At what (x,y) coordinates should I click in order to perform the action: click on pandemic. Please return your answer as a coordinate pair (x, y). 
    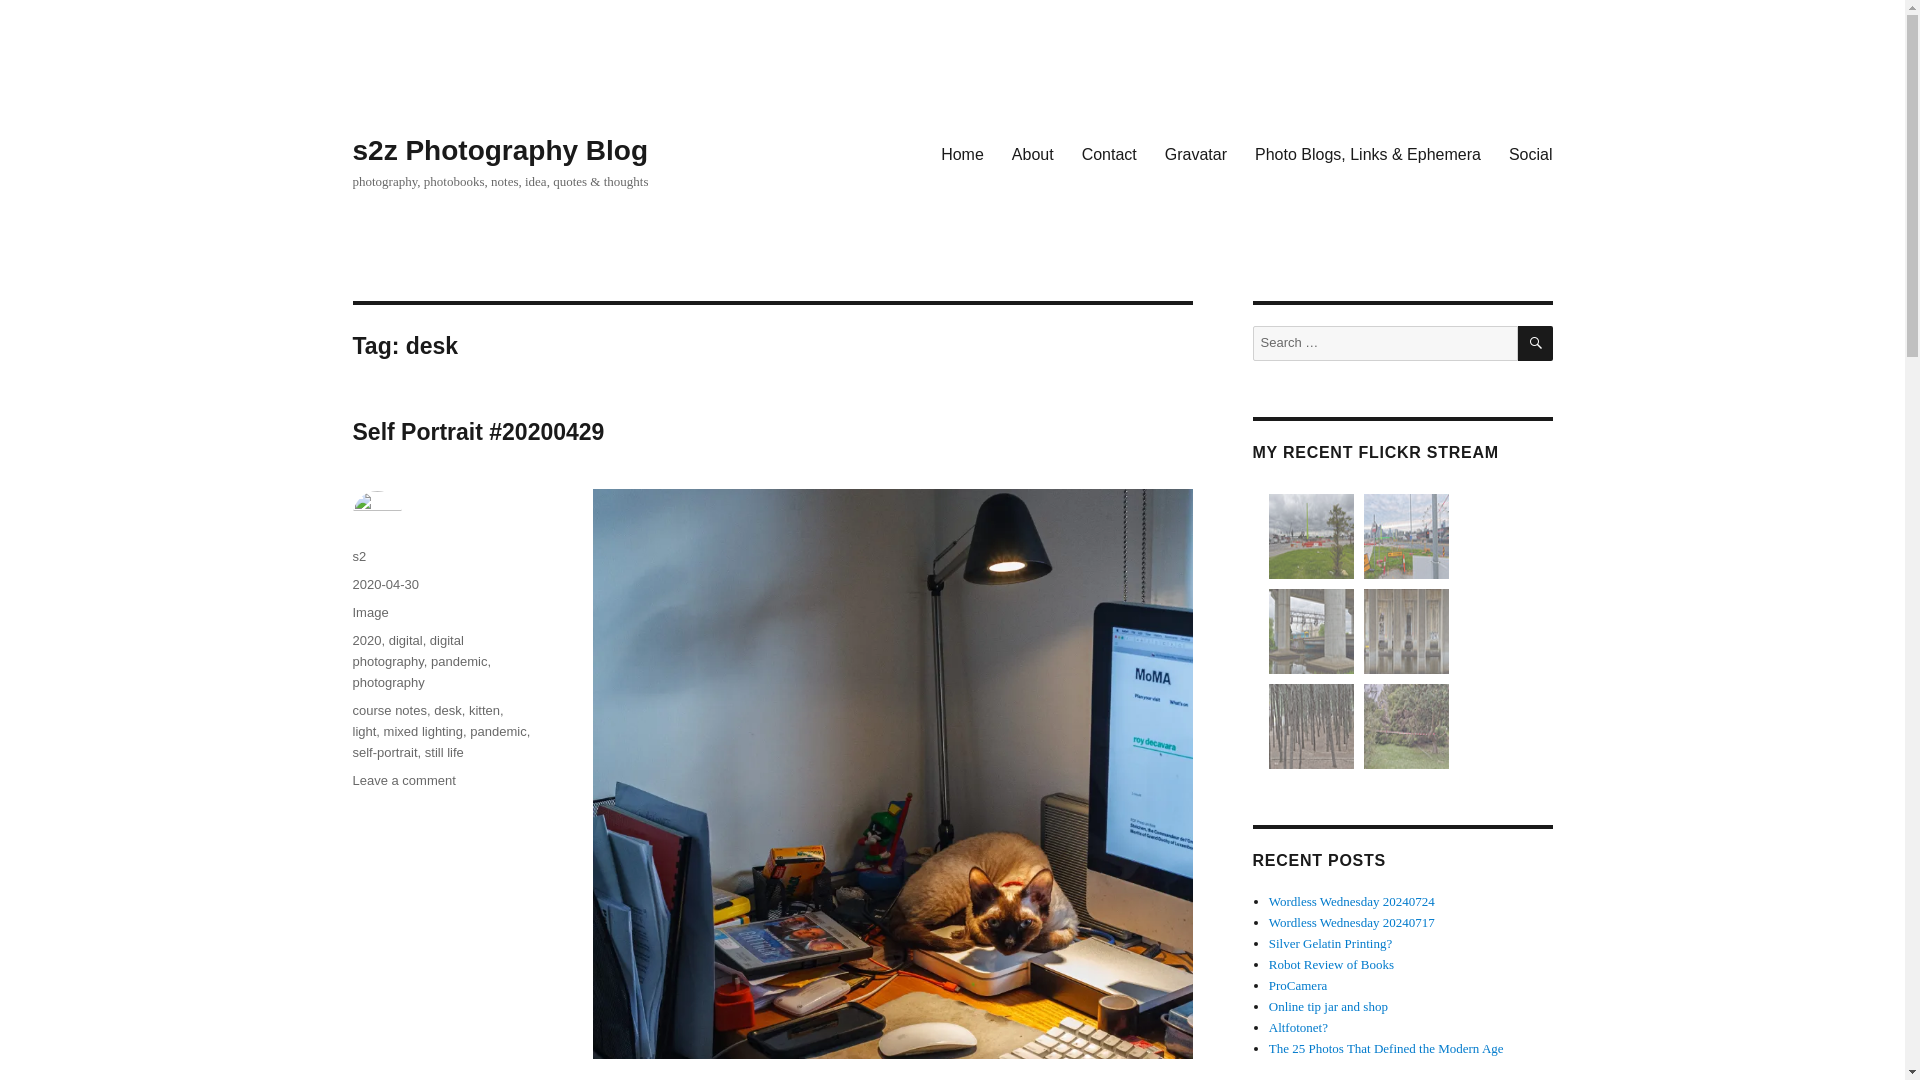
    Looking at the image, I should click on (498, 730).